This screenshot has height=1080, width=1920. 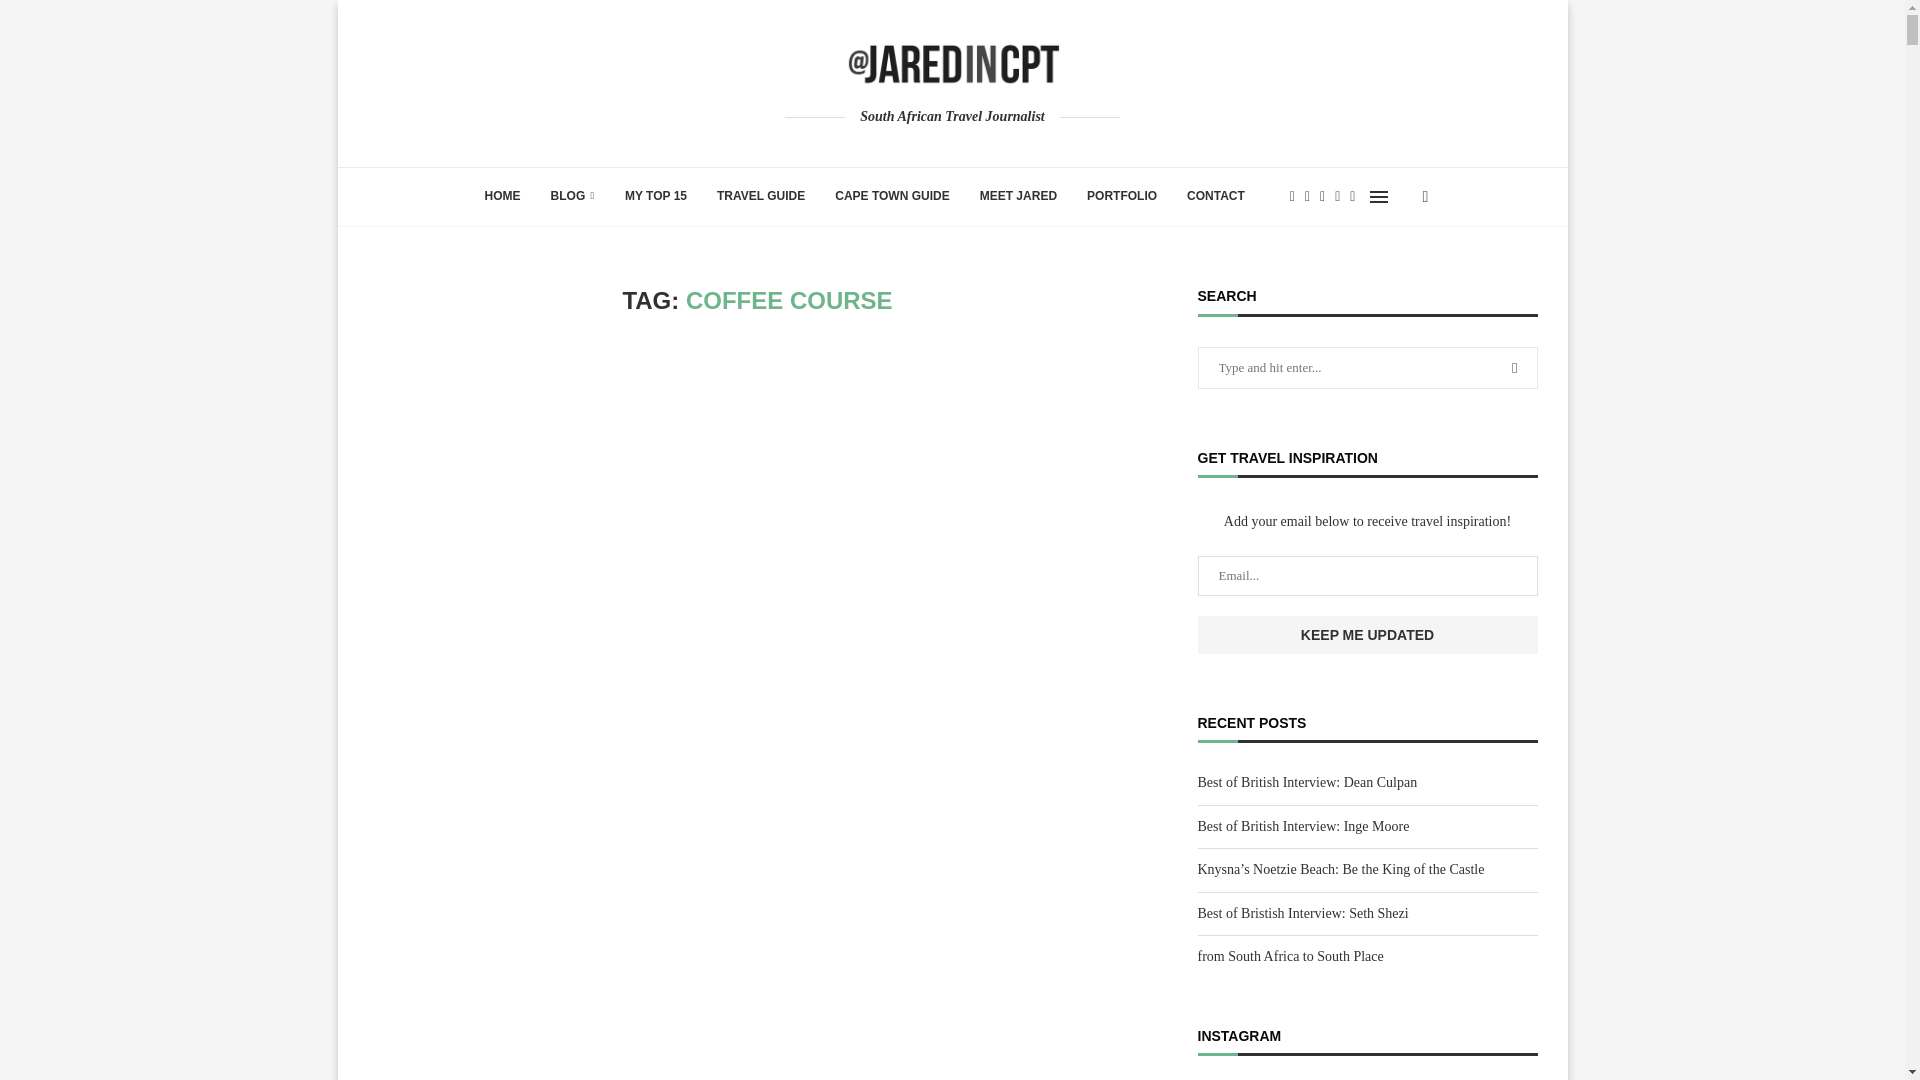 What do you see at coordinates (656, 196) in the screenshot?
I see `MY TOP 15` at bounding box center [656, 196].